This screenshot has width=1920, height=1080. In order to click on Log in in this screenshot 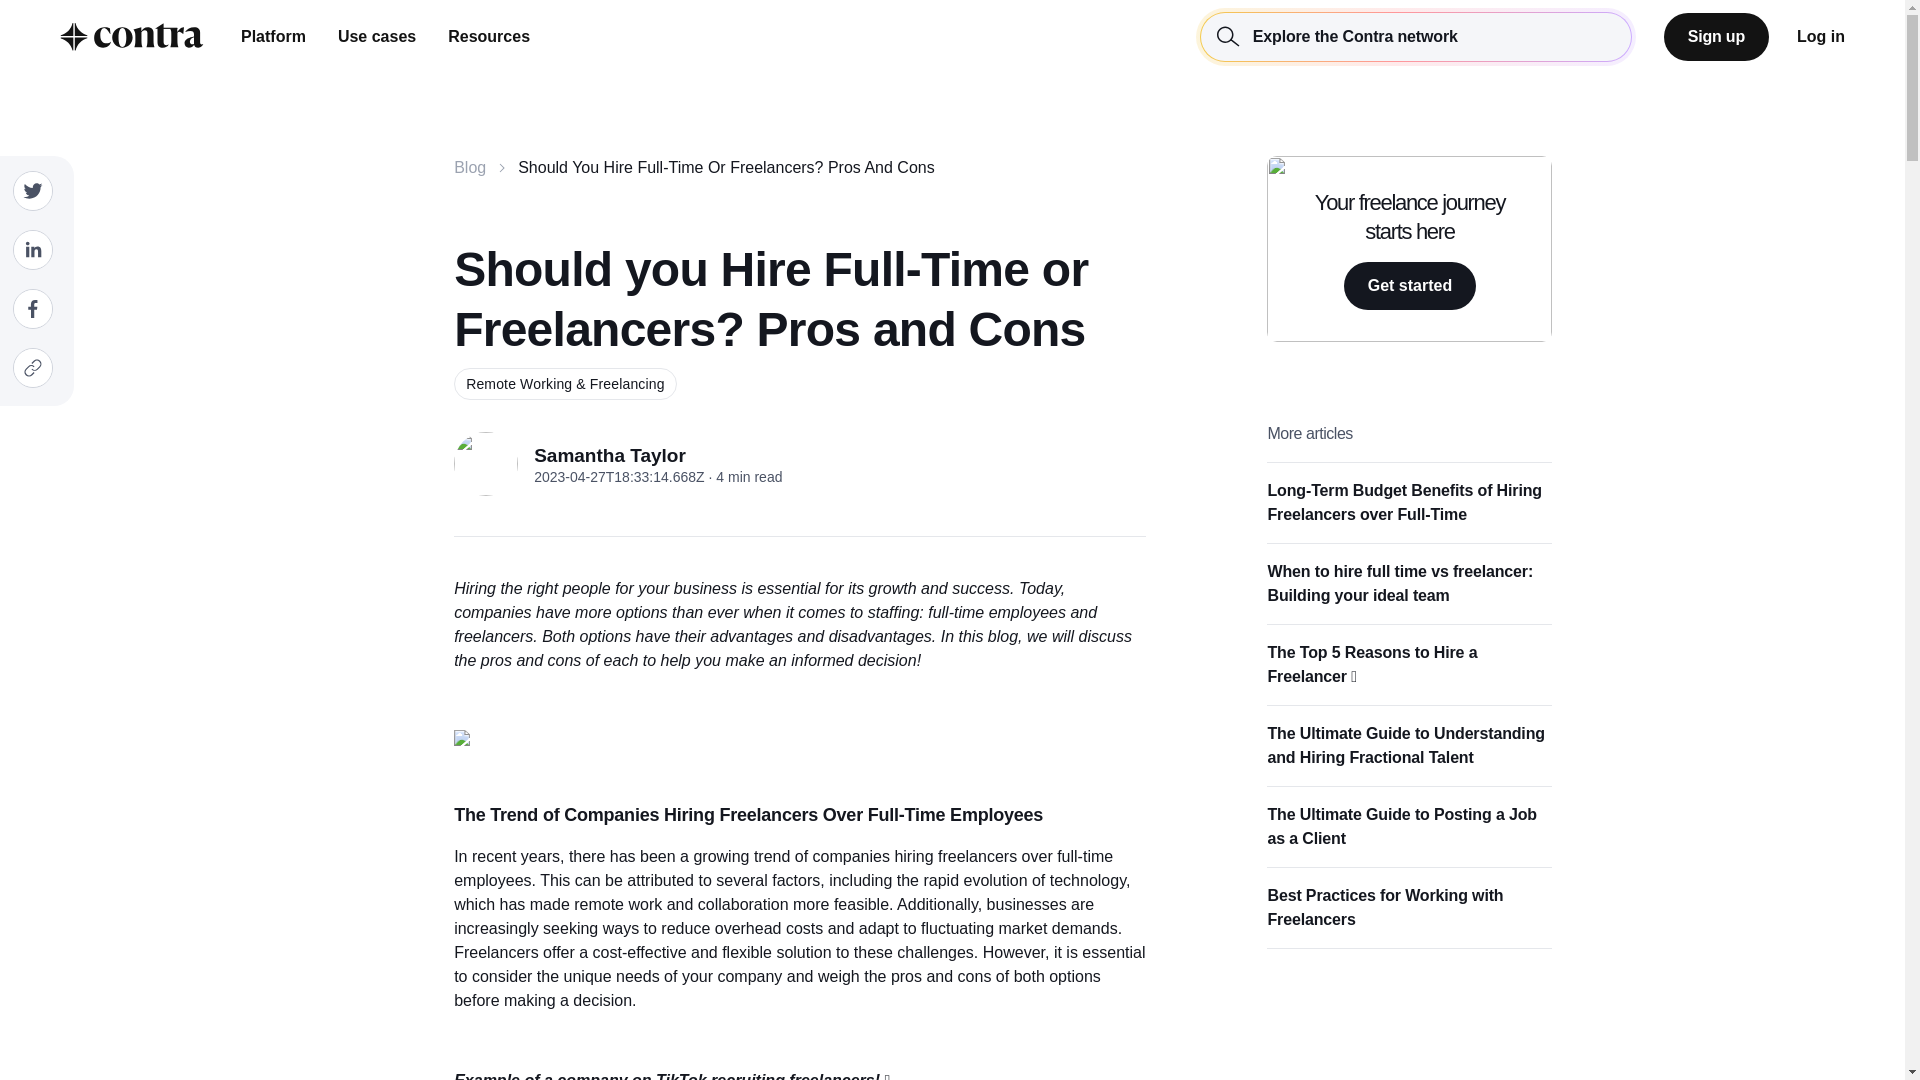, I will do `click(1821, 36)`.